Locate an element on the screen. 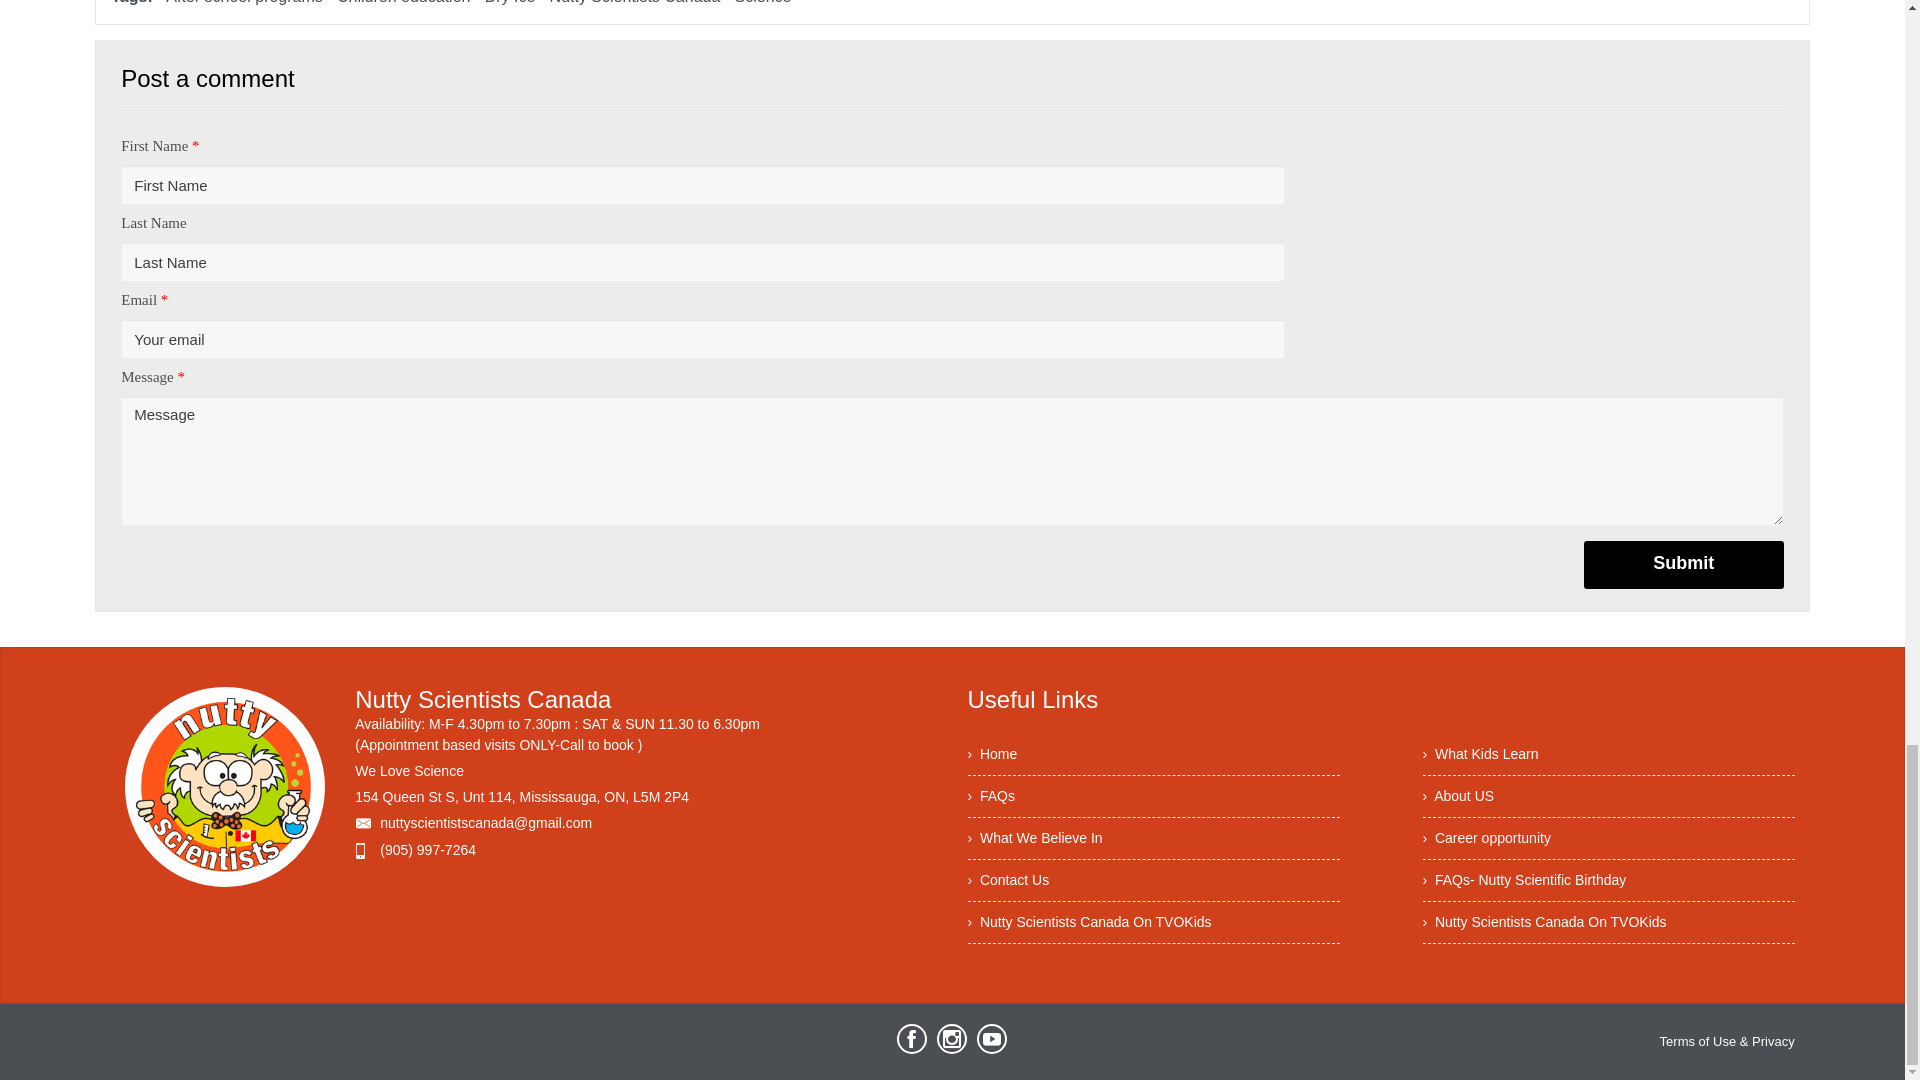 This screenshot has width=1920, height=1080. After school programs is located at coordinates (244, 2).